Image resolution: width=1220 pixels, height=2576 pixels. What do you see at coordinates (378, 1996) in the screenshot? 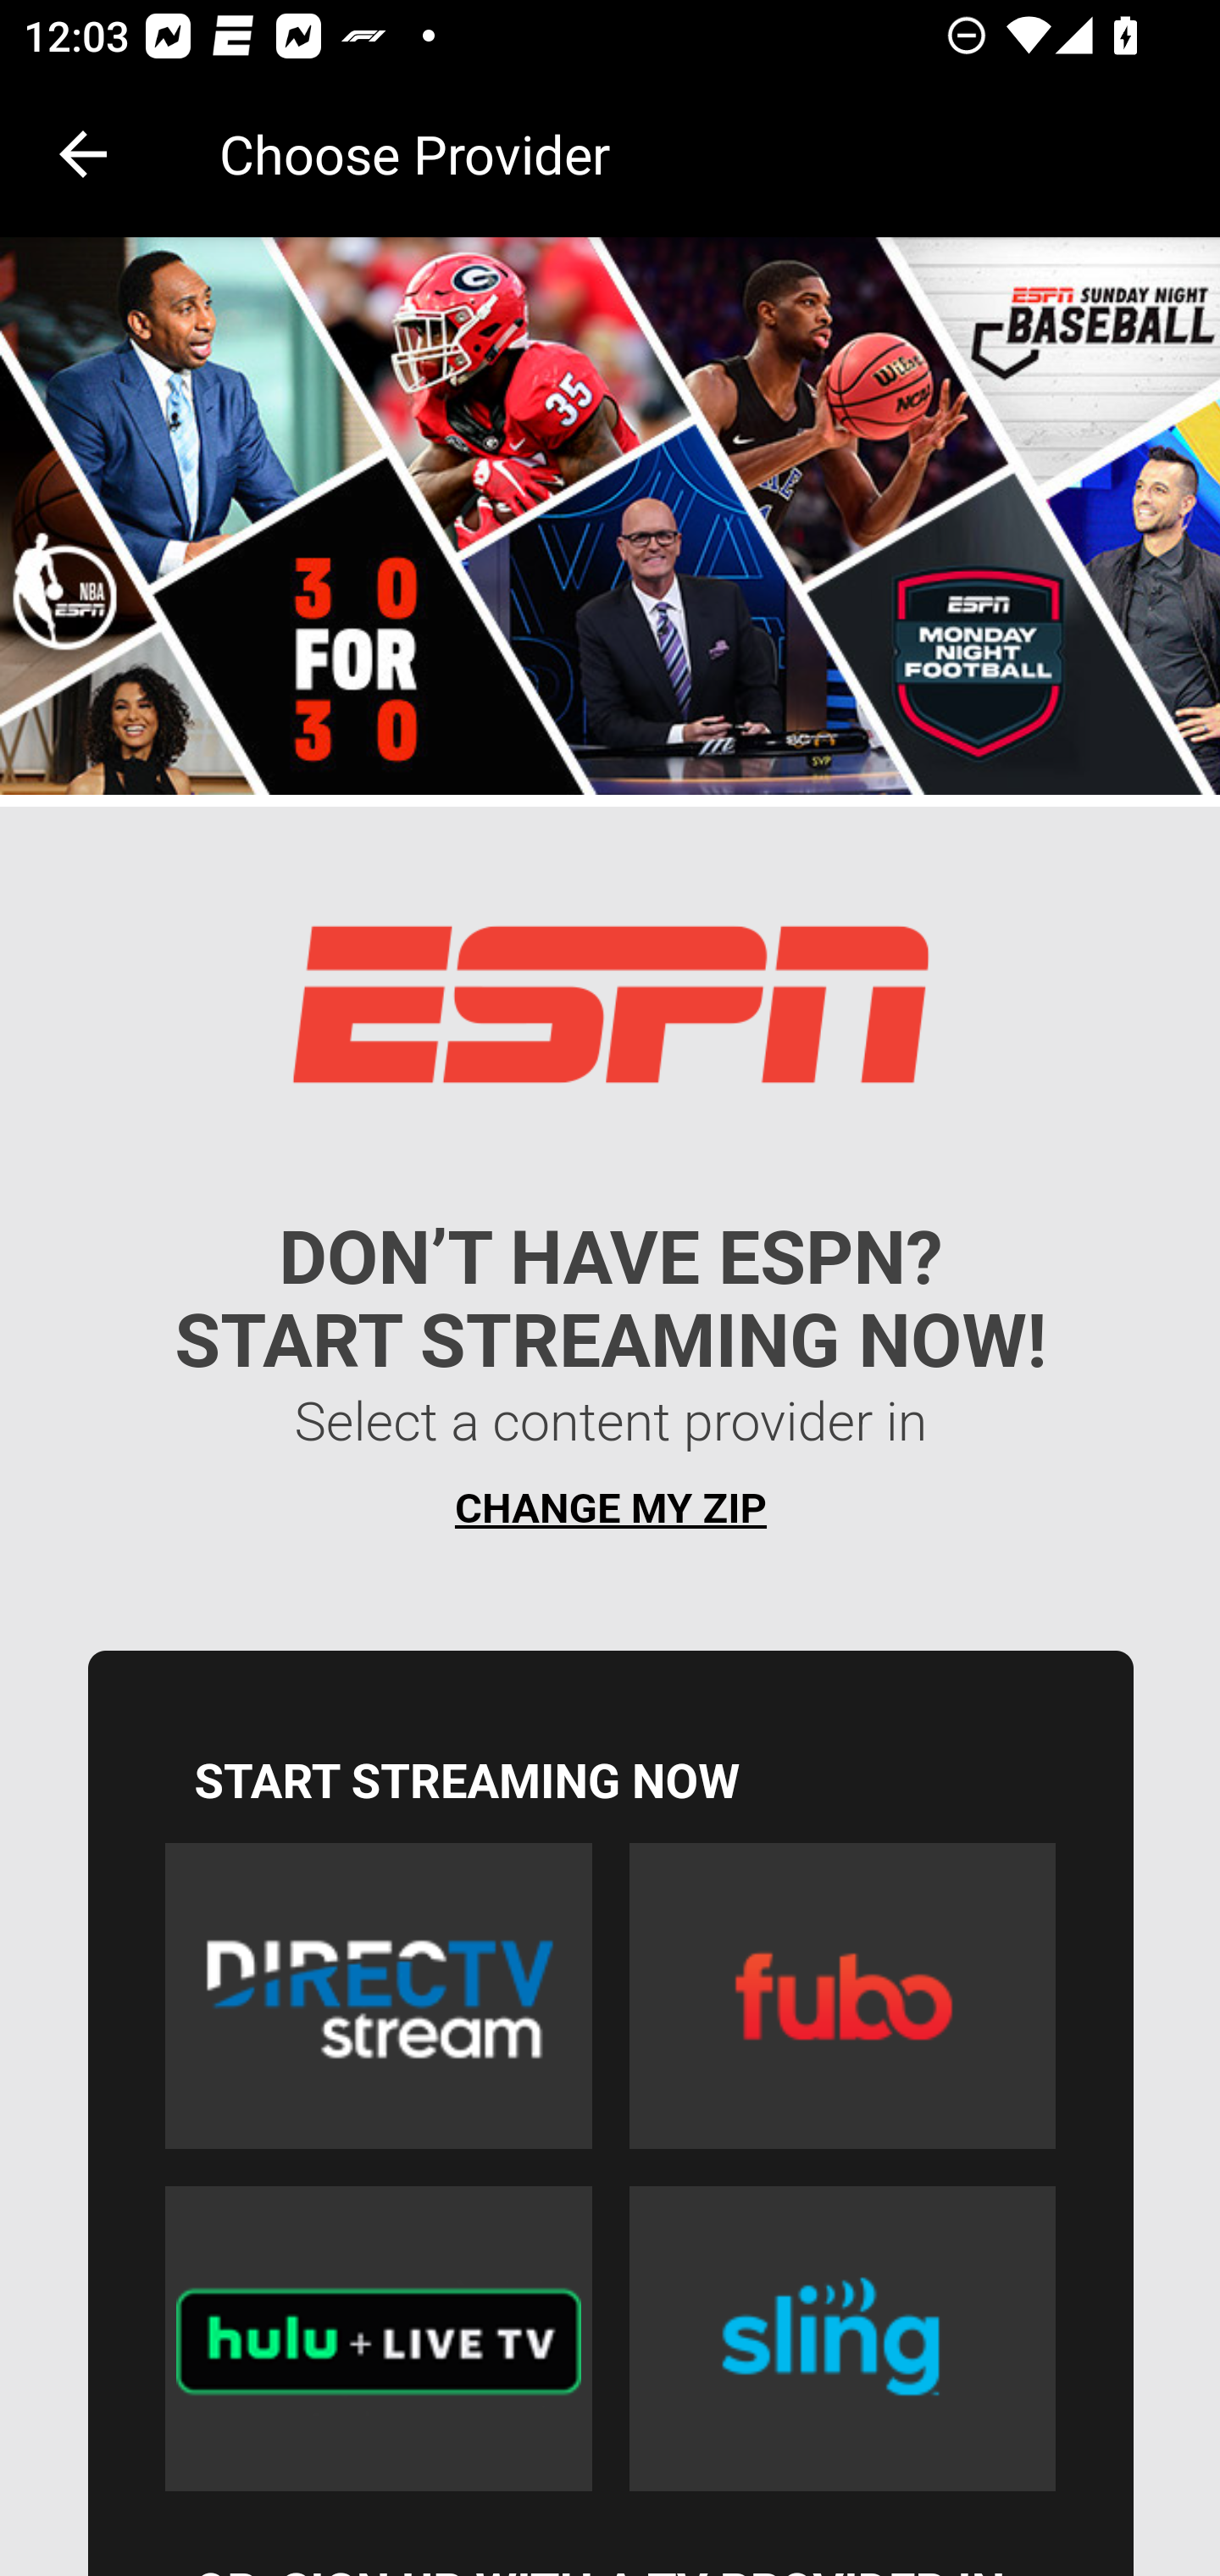
I see `DIRECTV Stream` at bounding box center [378, 1996].